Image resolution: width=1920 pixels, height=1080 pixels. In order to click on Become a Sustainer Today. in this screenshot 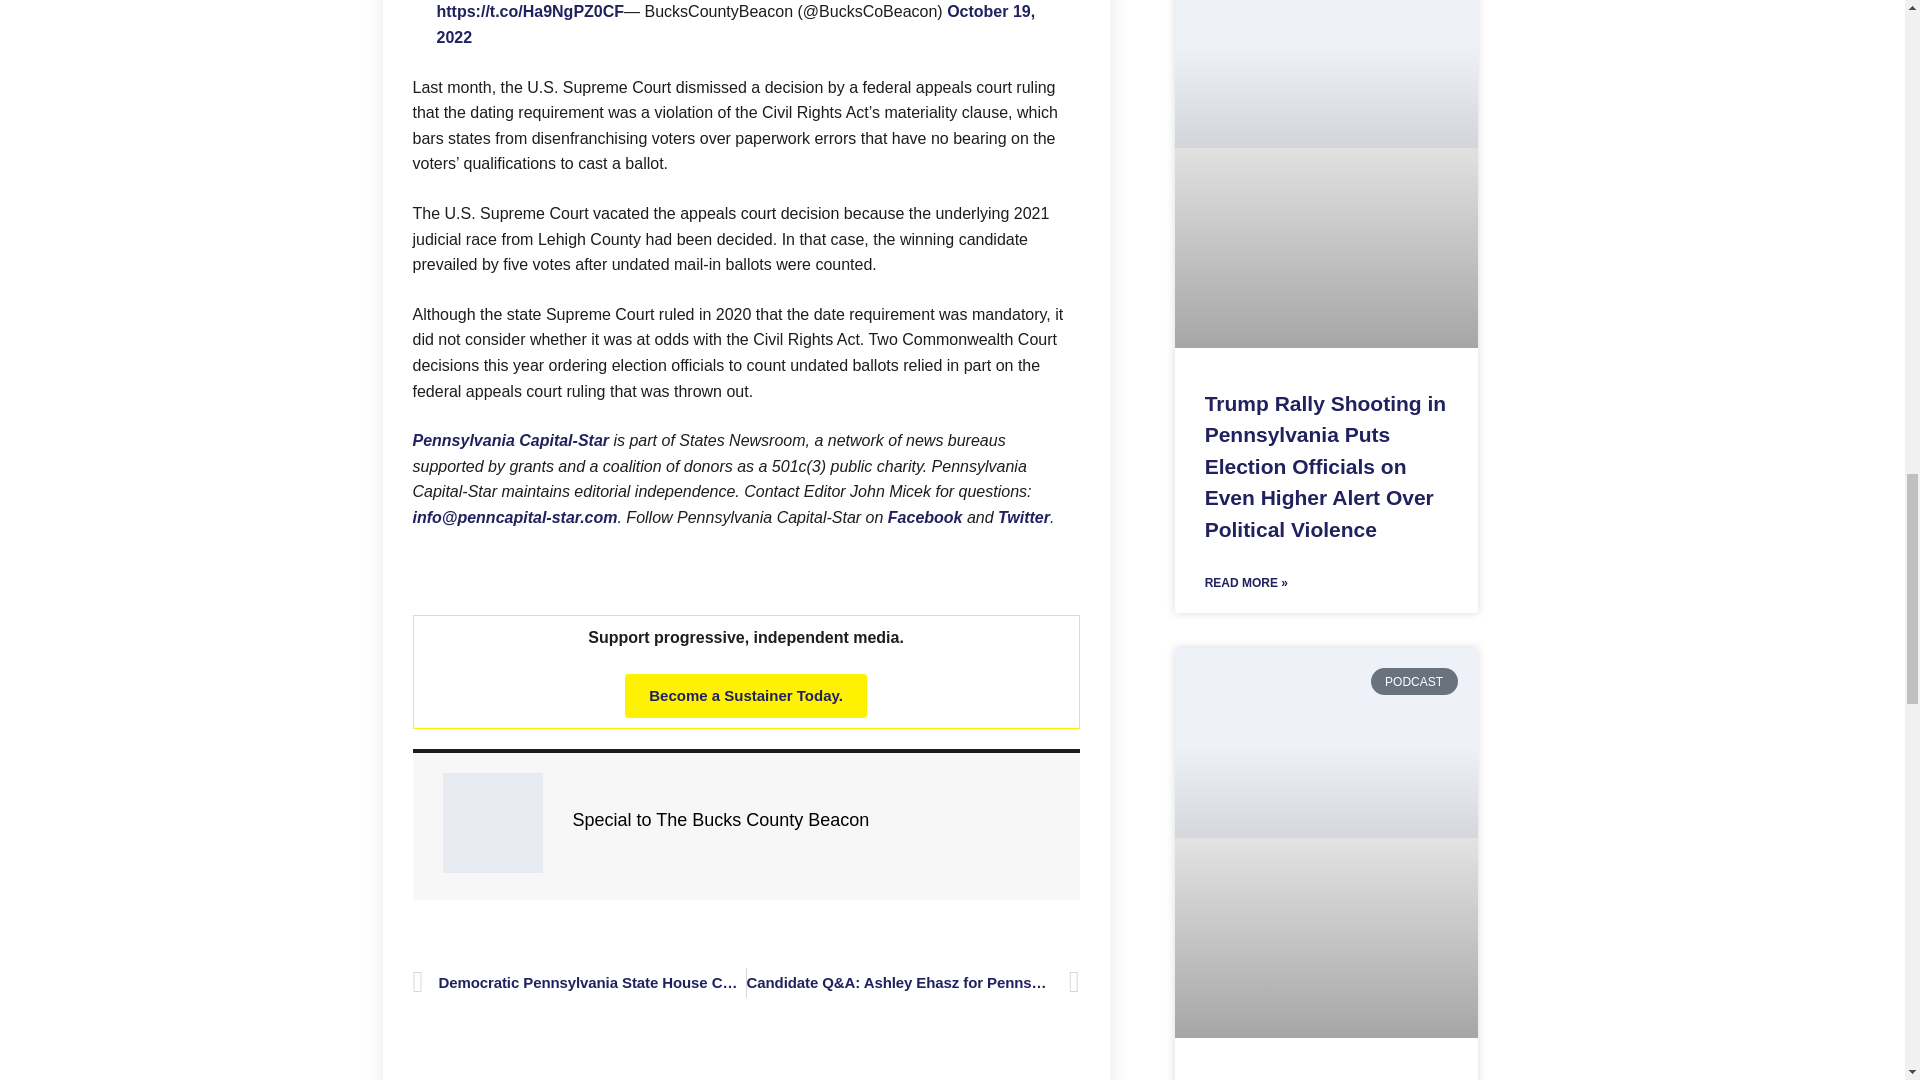, I will do `click(746, 696)`.